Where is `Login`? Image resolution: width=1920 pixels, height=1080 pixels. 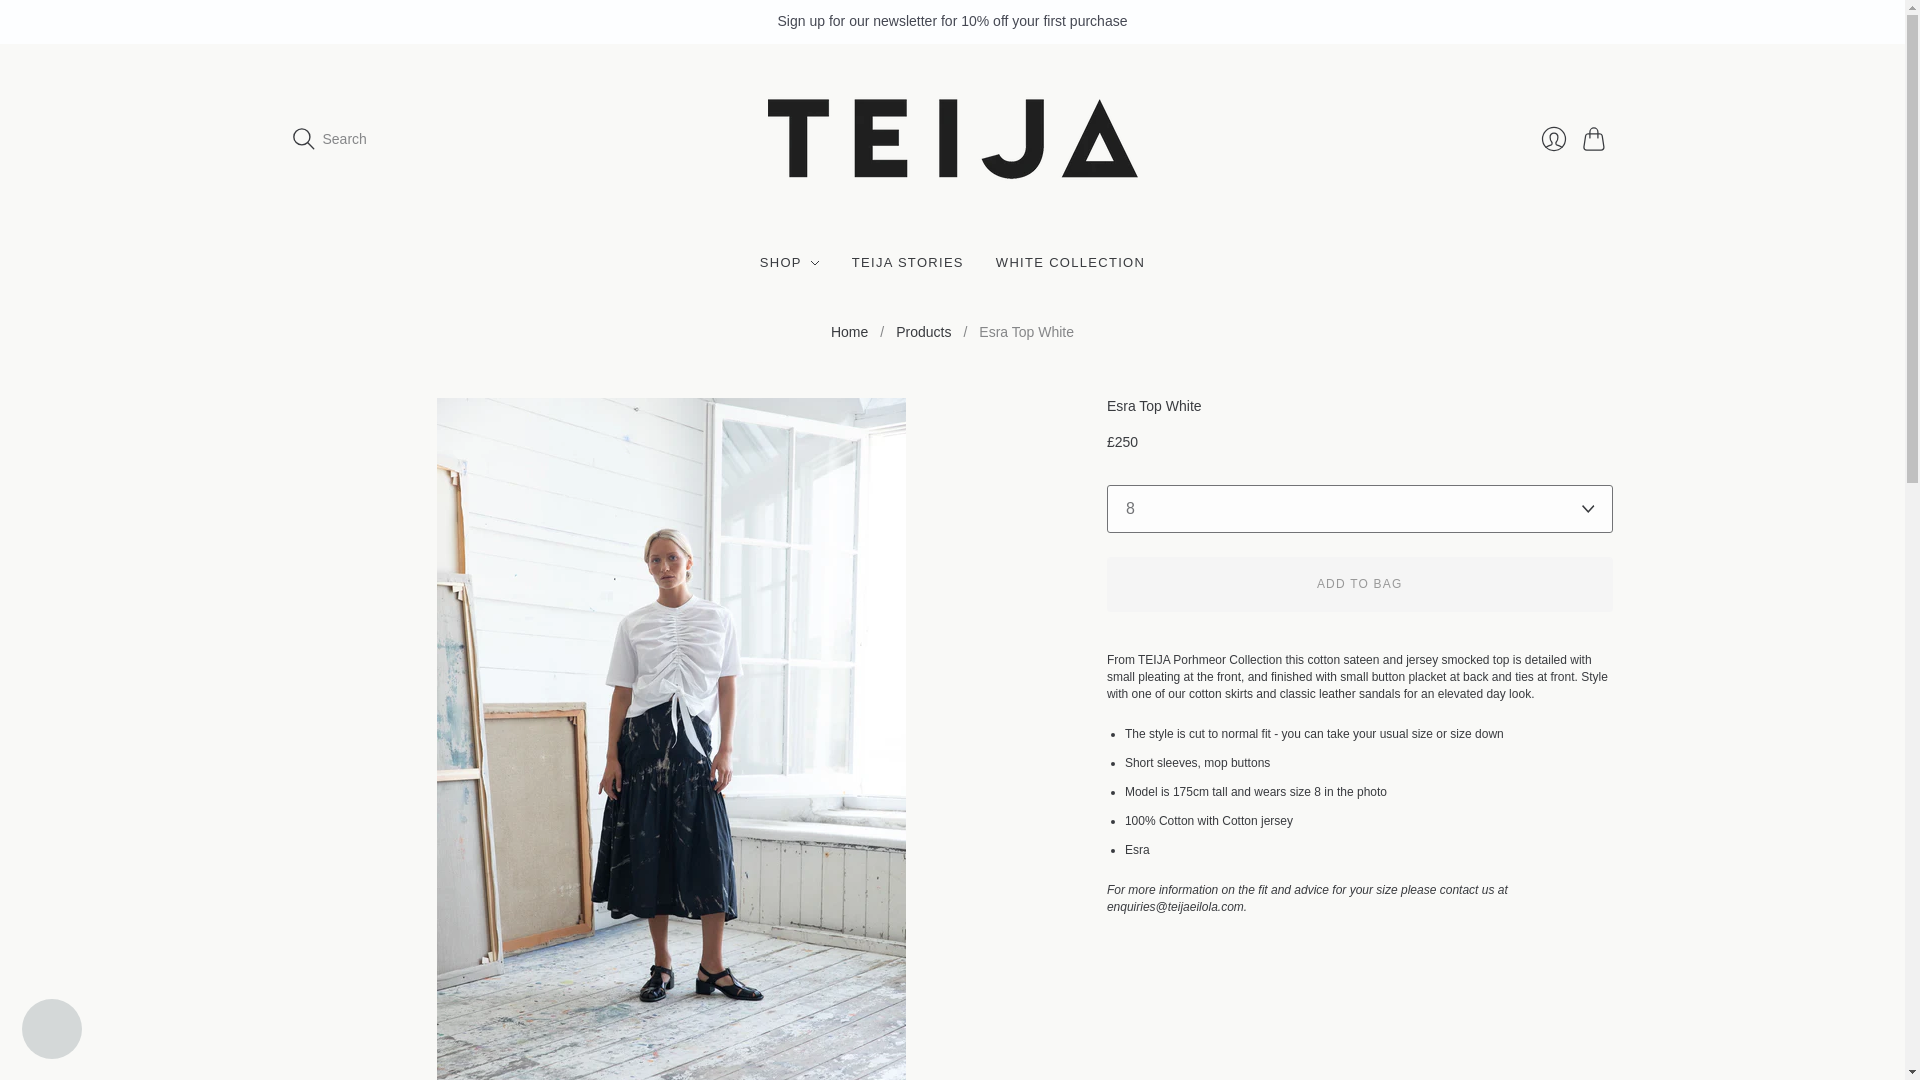 Login is located at coordinates (1553, 138).